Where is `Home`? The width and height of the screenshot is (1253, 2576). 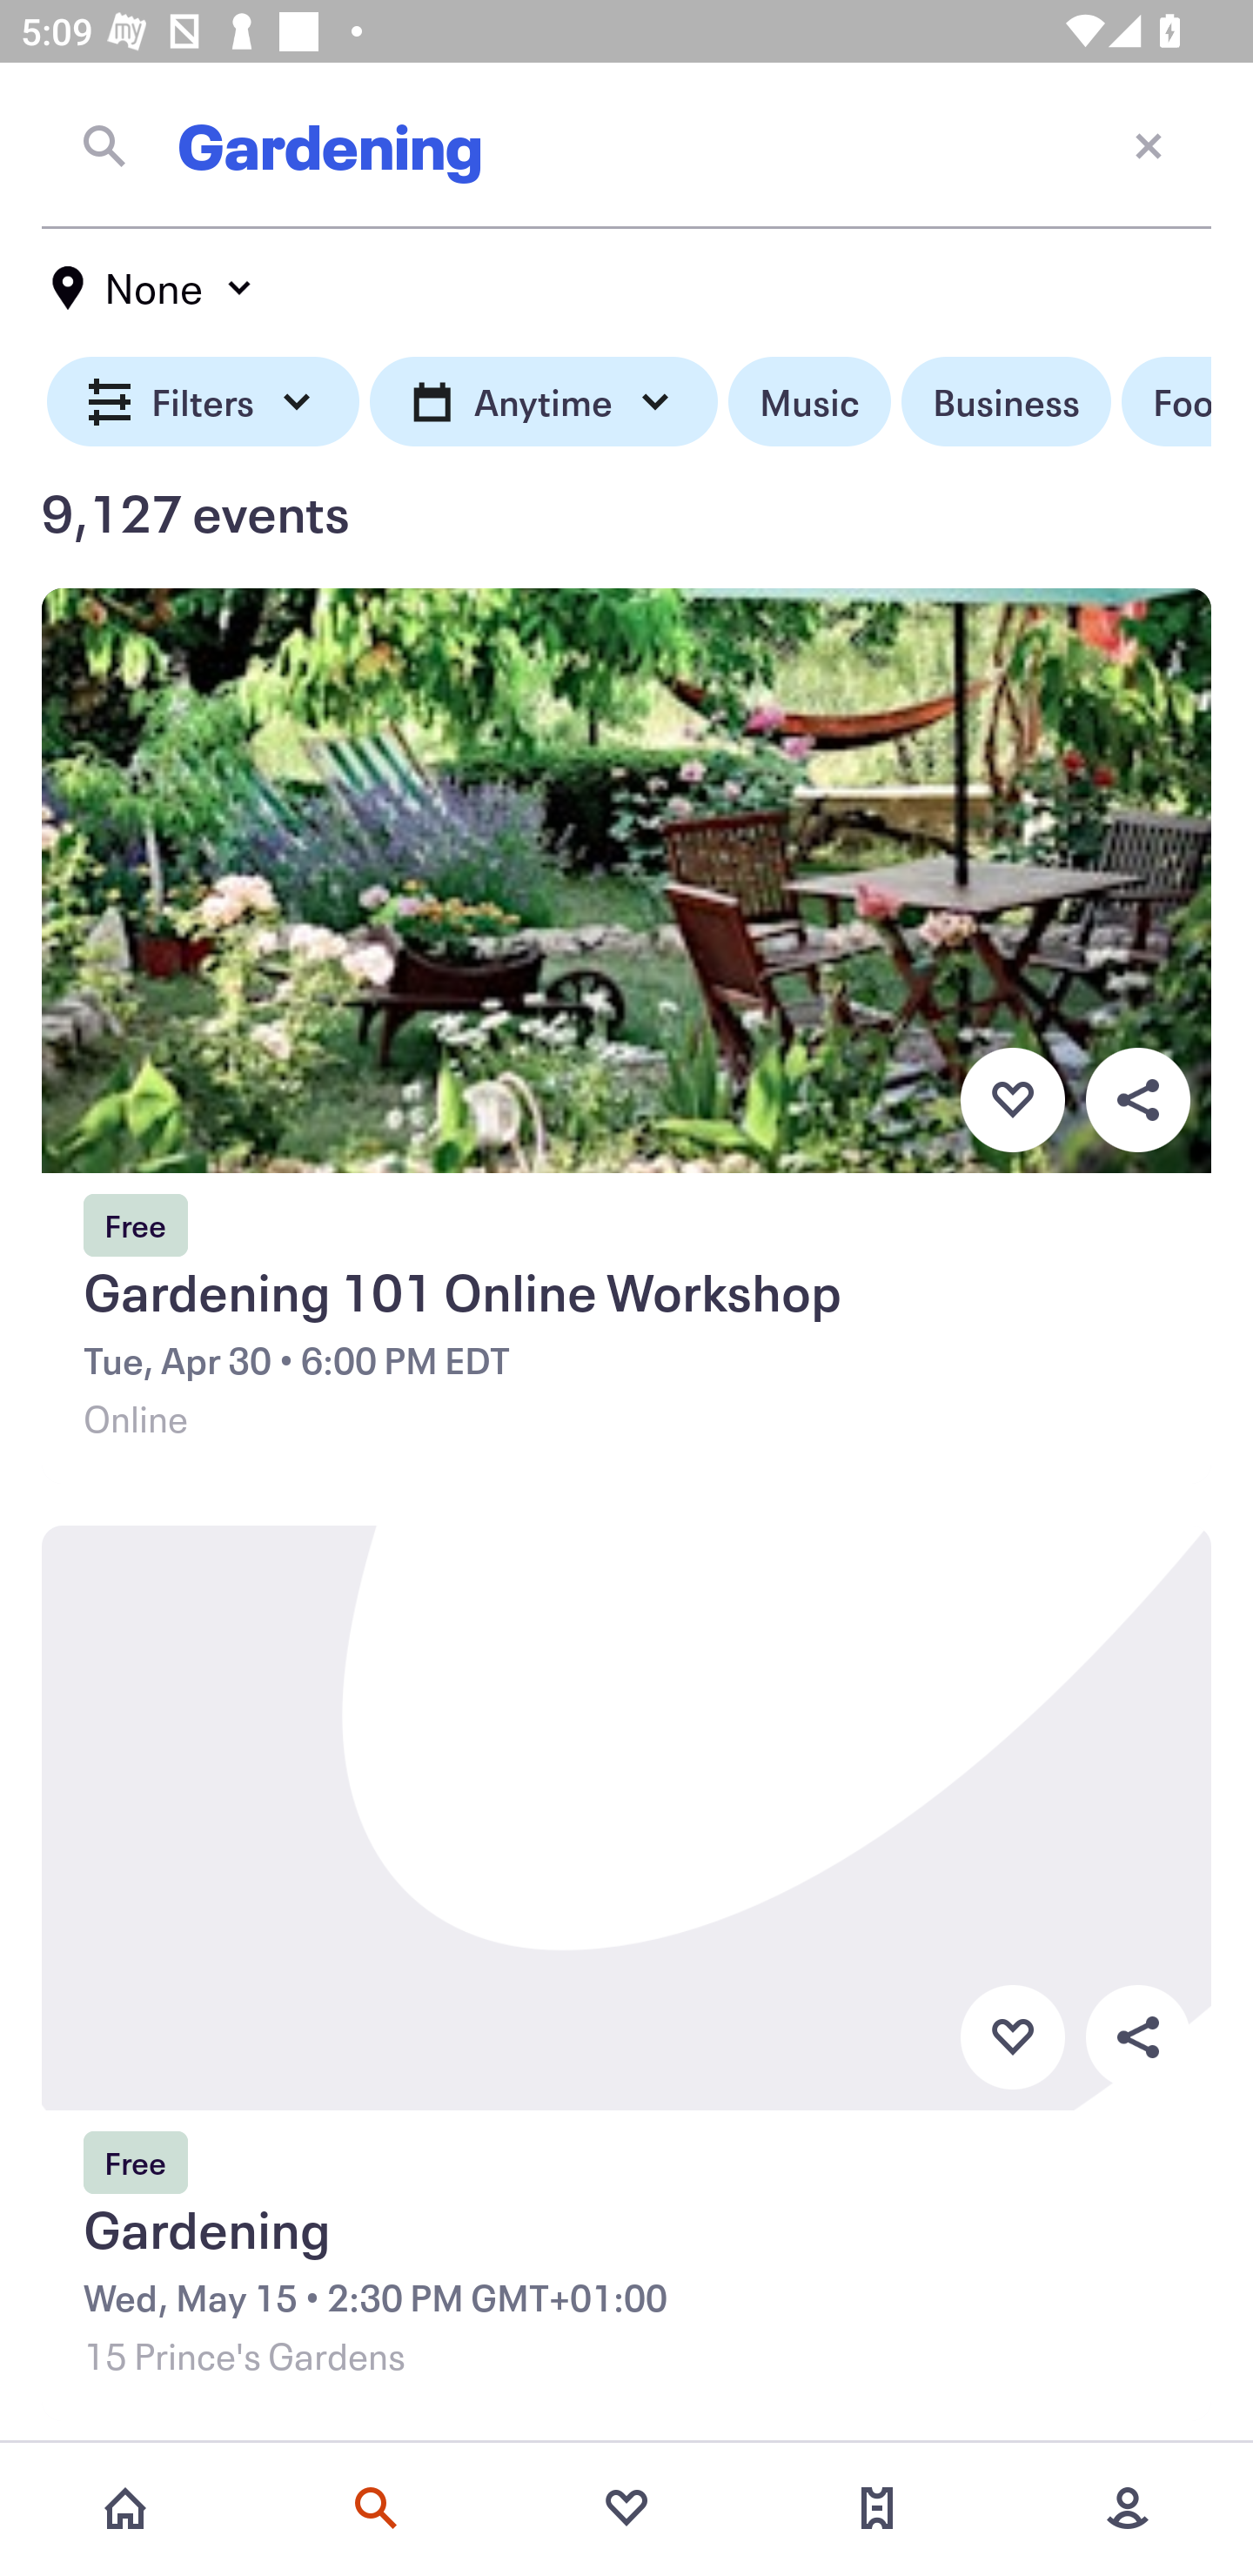
Home is located at coordinates (125, 2508).